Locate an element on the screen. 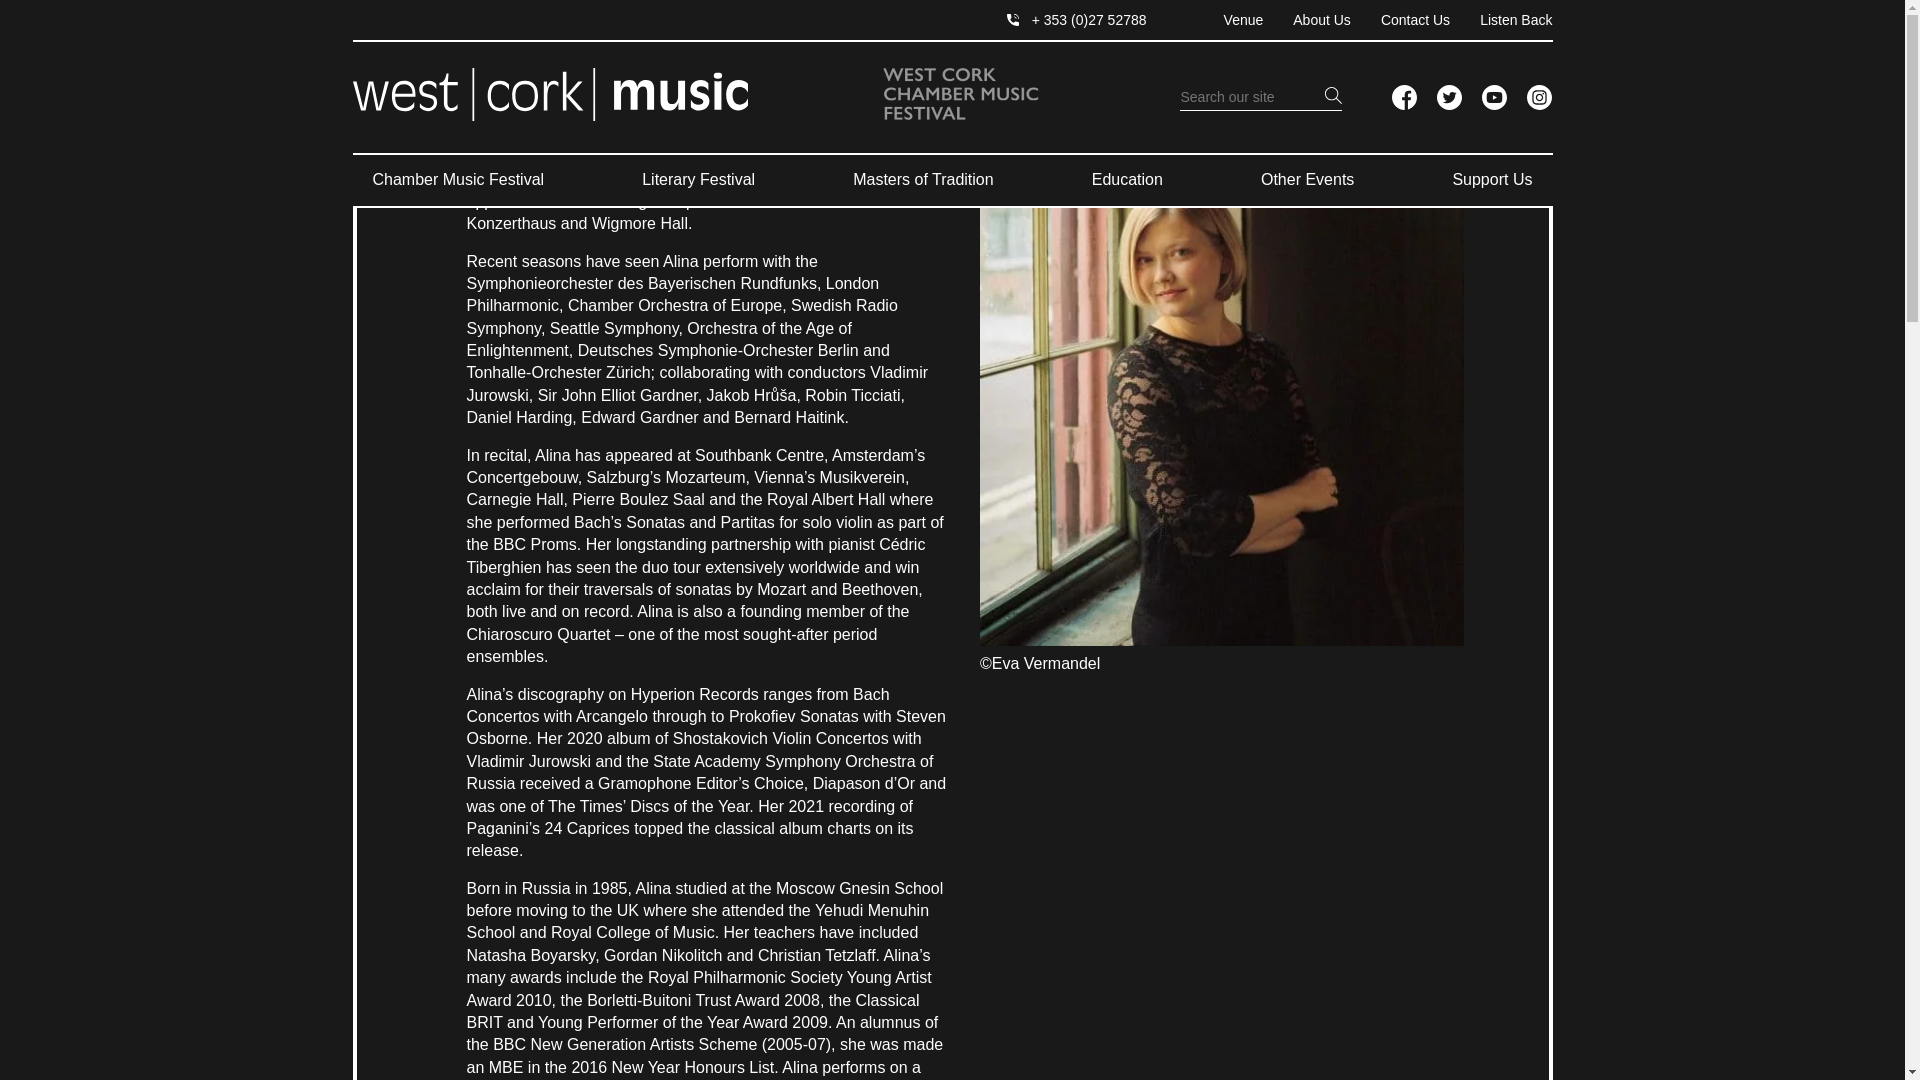 The width and height of the screenshot is (1920, 1080). Literary Festival is located at coordinates (698, 180).